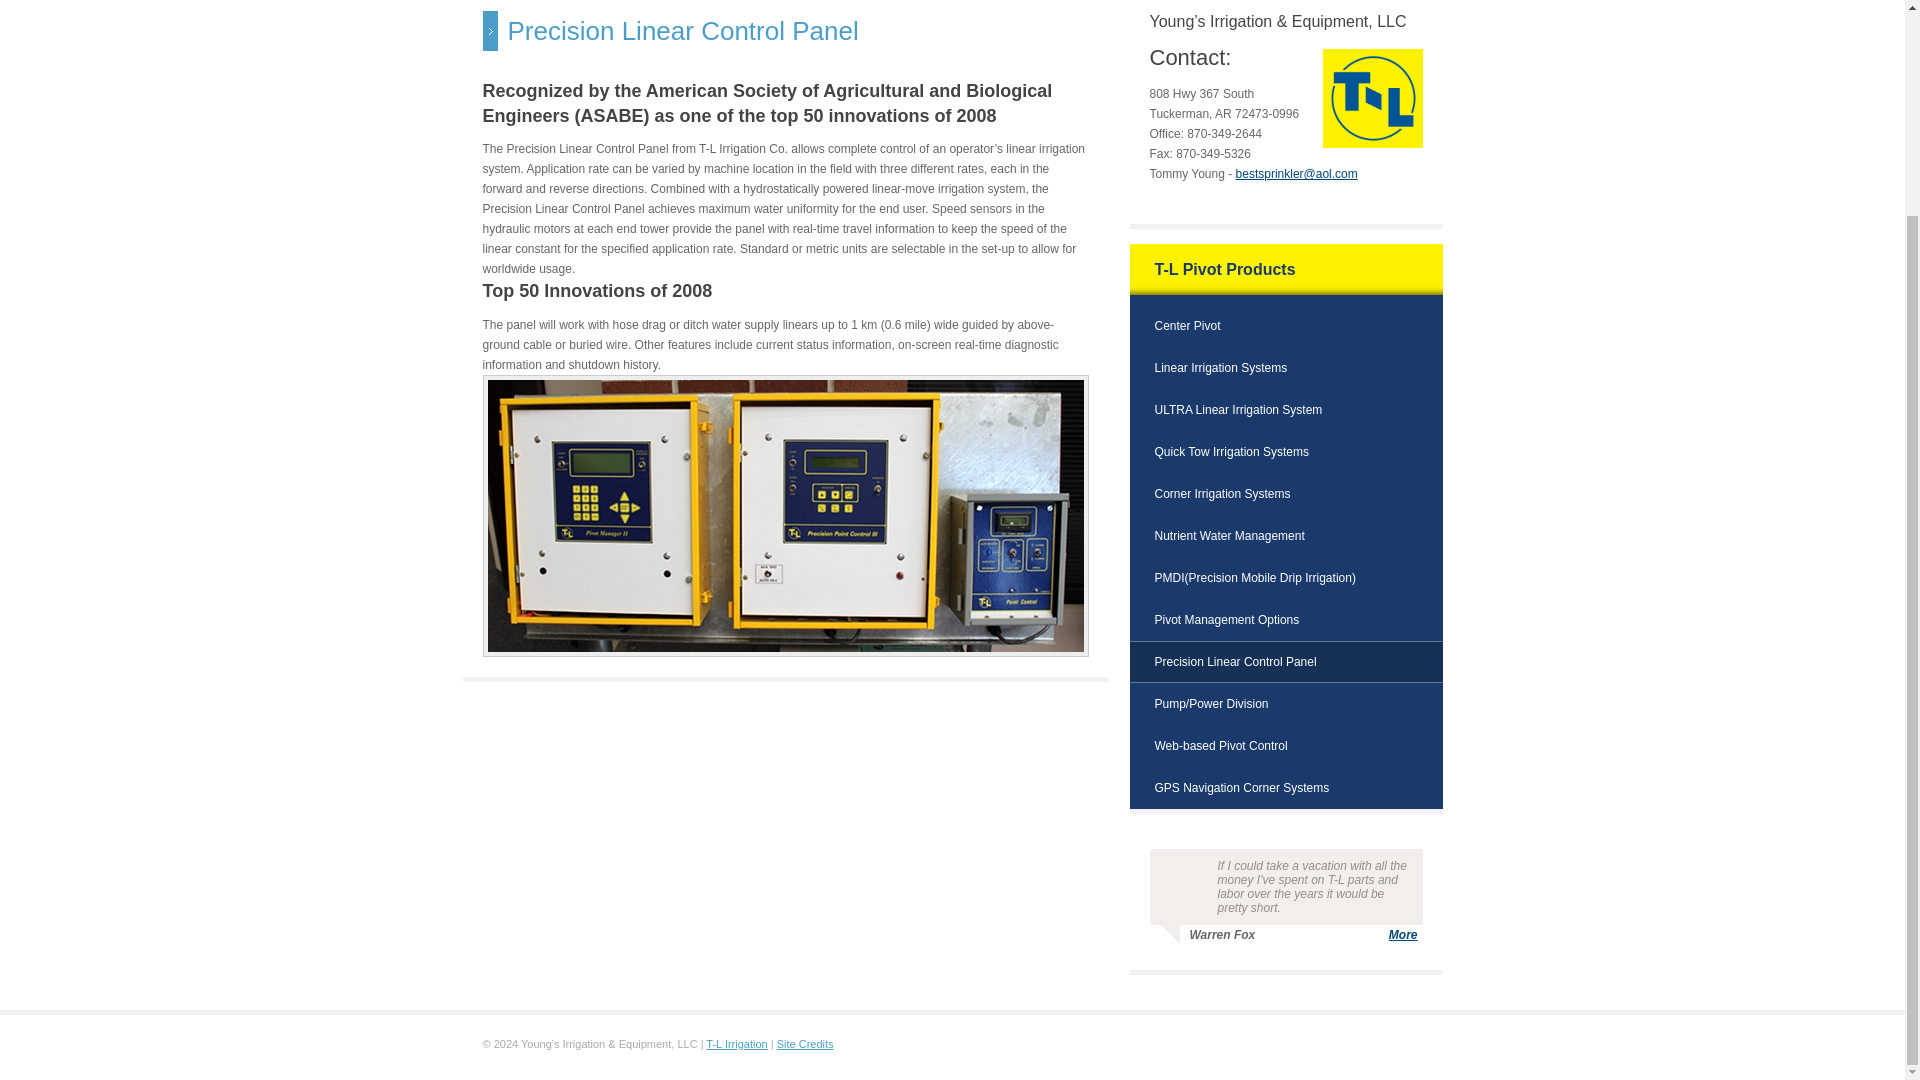 The height and width of the screenshot is (1080, 1920). Describe the element at coordinates (1231, 452) in the screenshot. I see `Quick Tow Irrigation Systems` at that location.